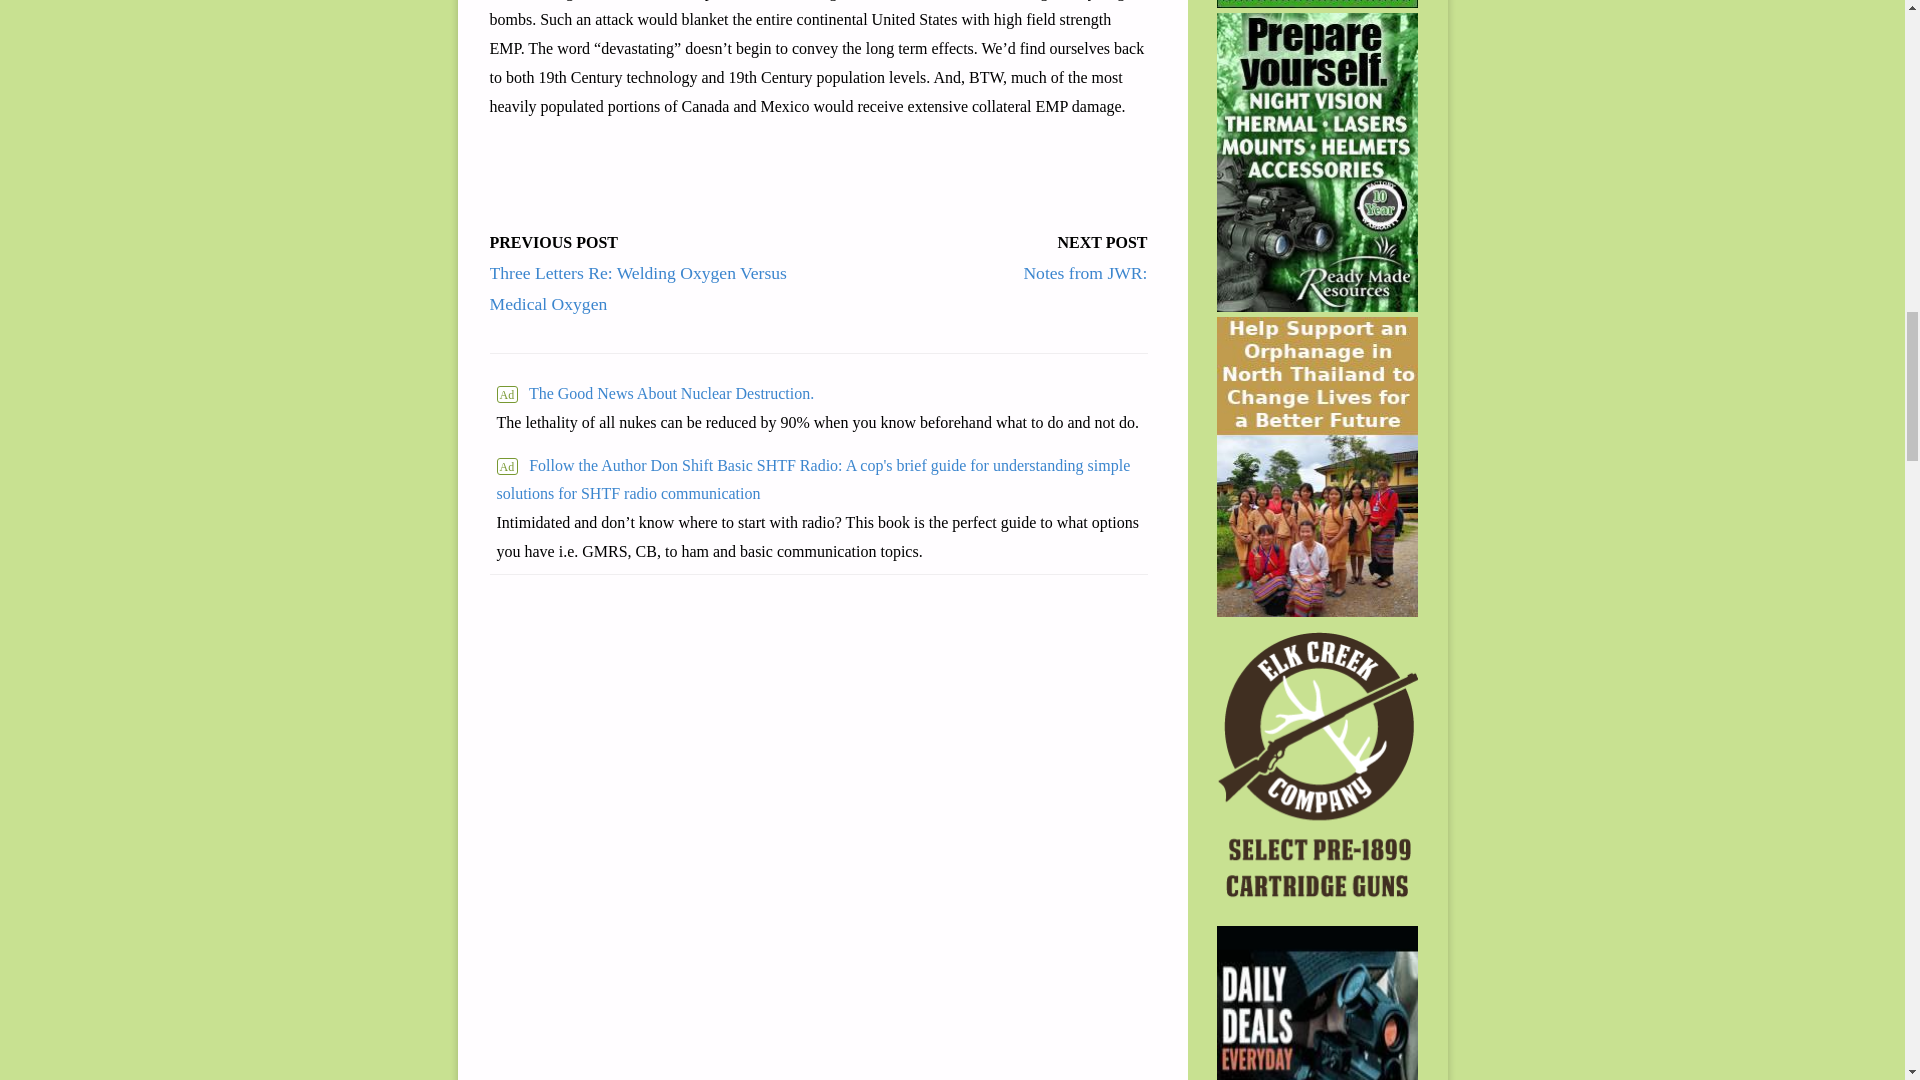 The image size is (1920, 1080). Describe the element at coordinates (818, 480) in the screenshot. I see `Basic SHTF Radio` at that location.